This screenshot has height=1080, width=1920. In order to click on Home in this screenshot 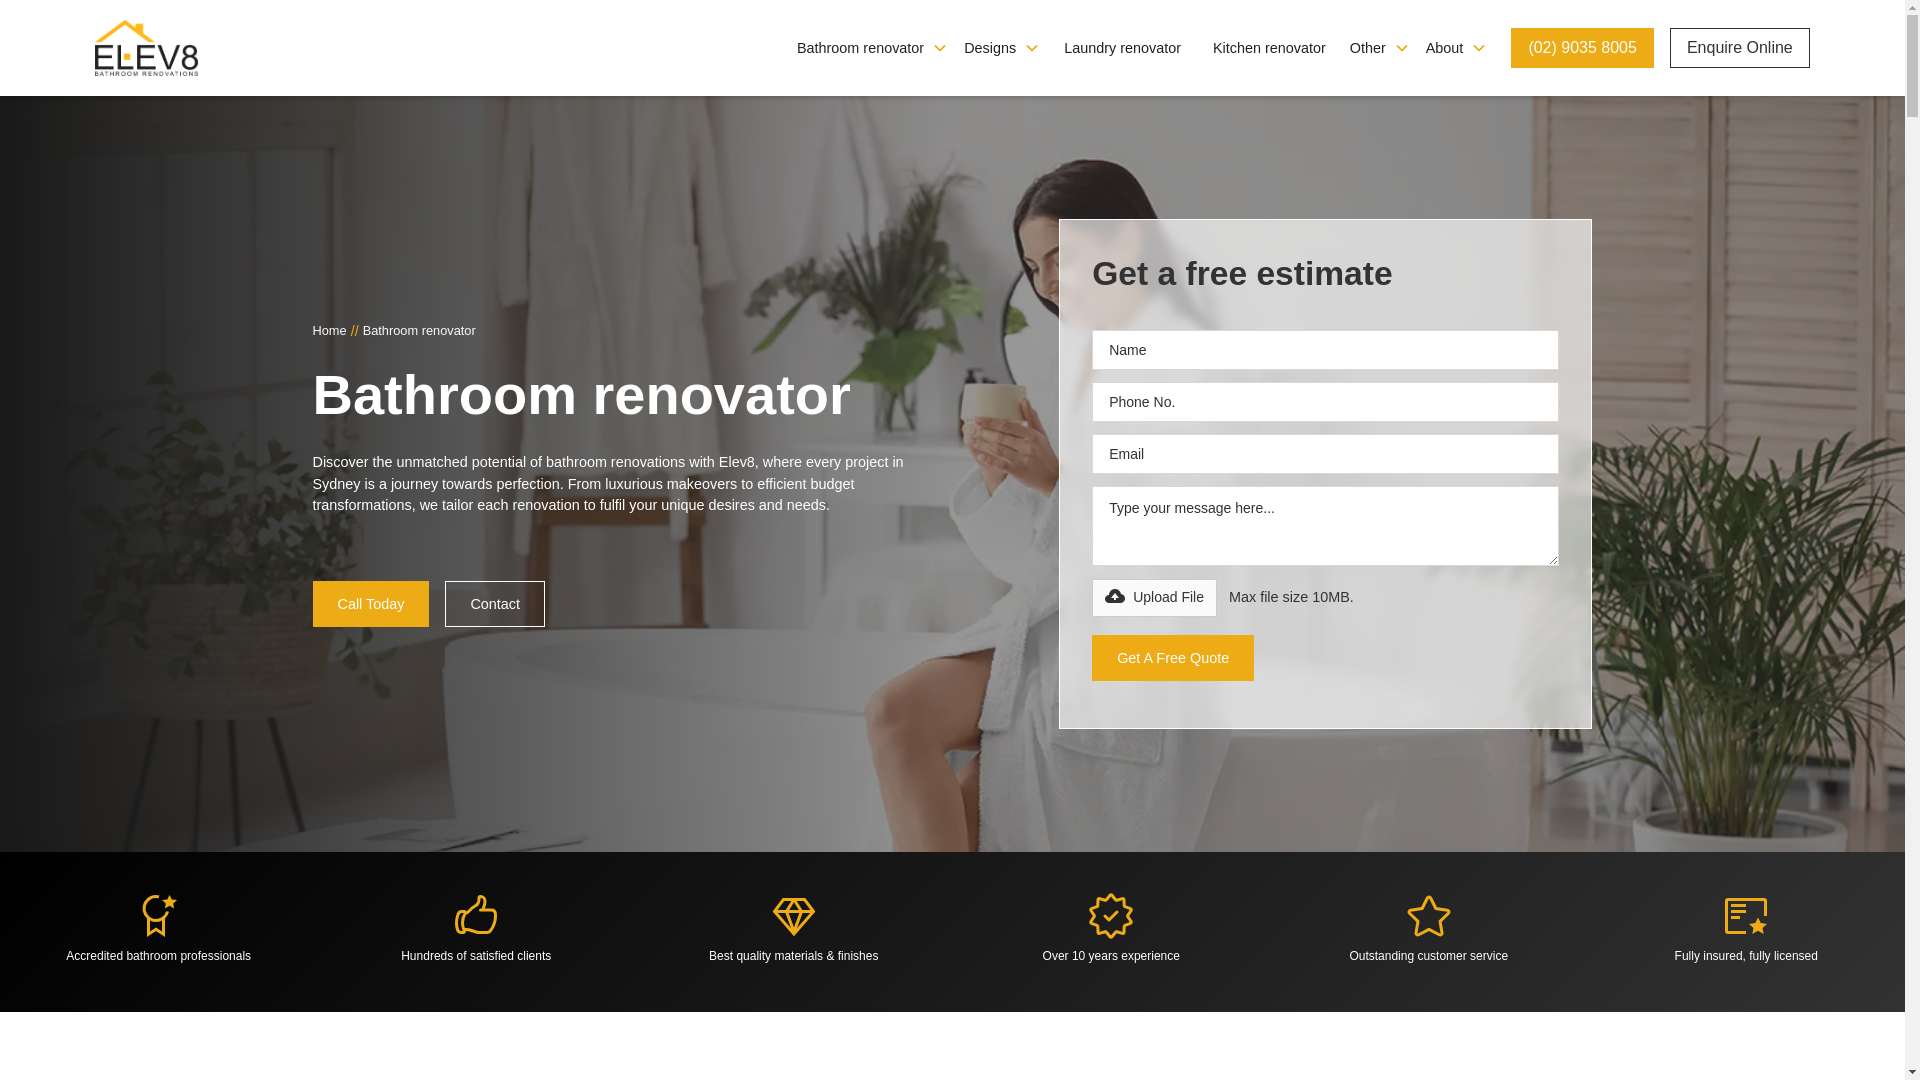, I will do `click(328, 330)`.